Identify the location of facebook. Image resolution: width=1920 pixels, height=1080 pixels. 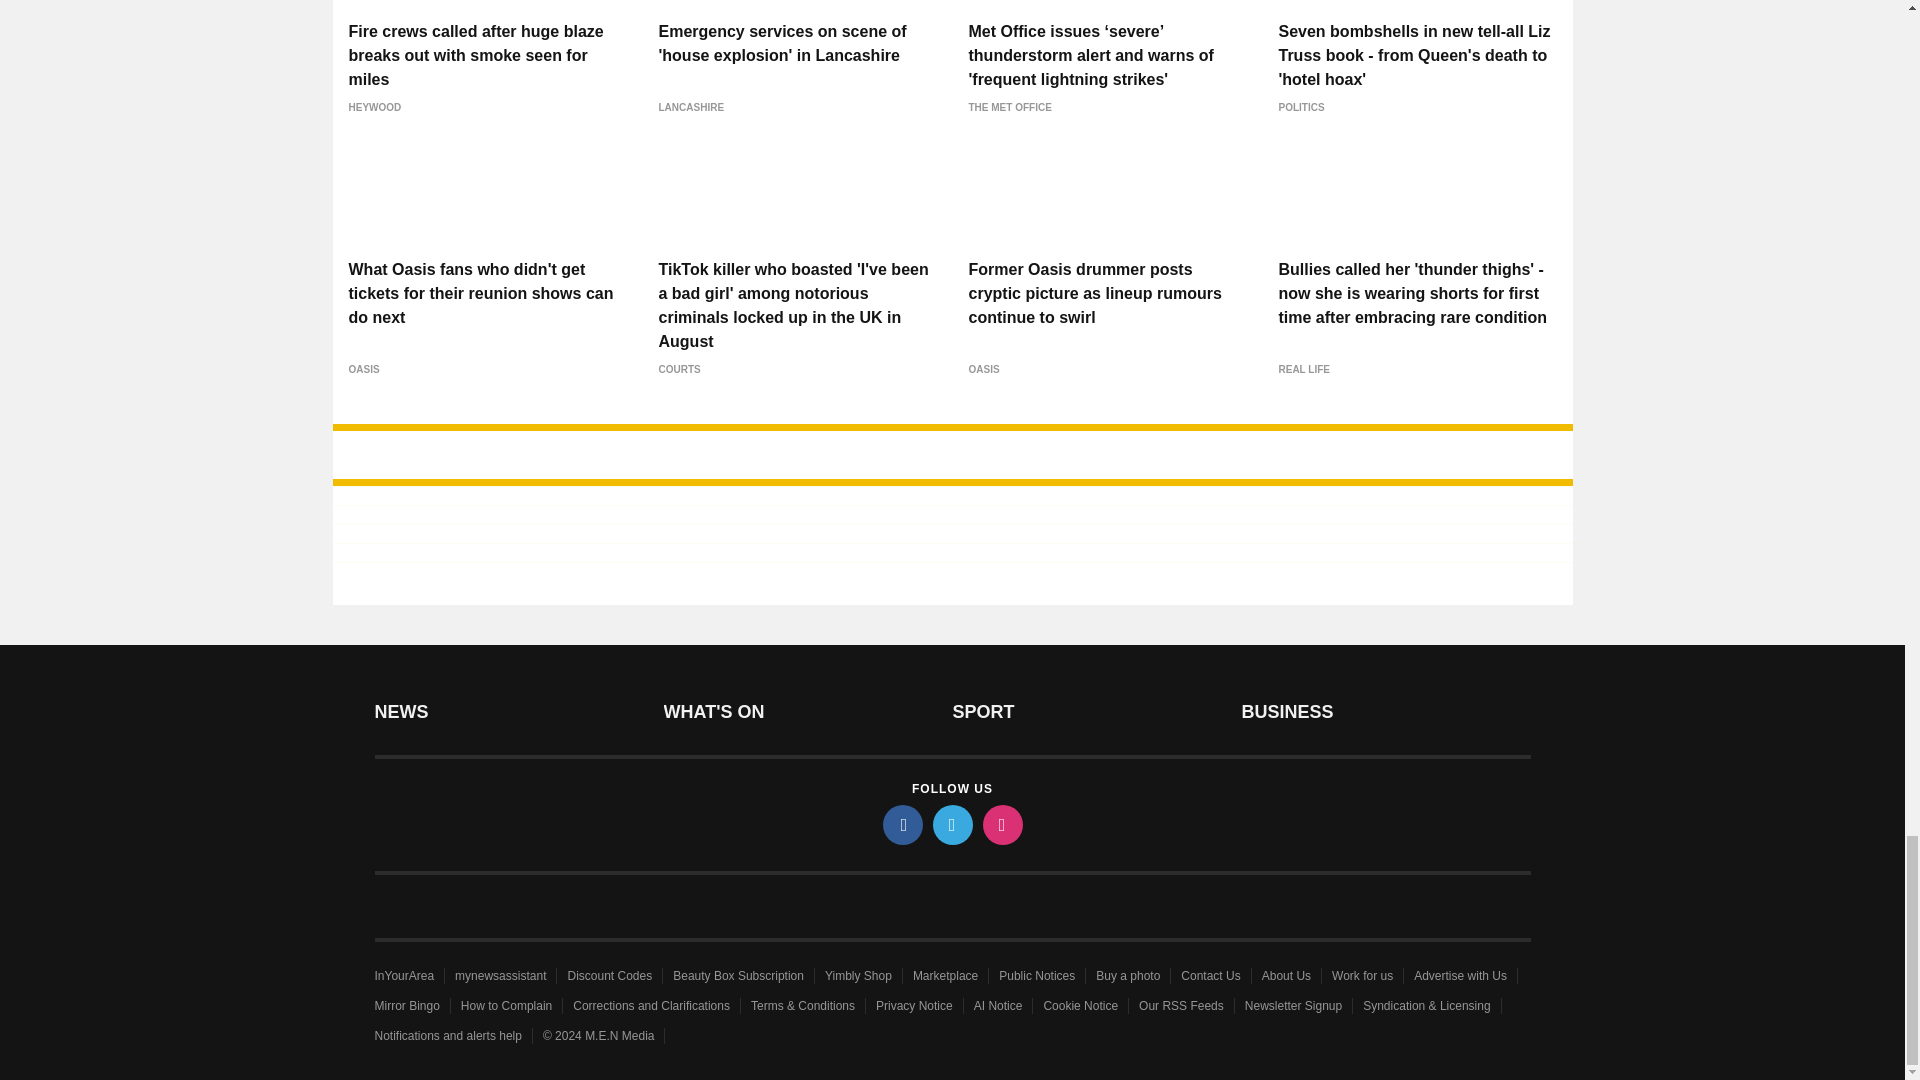
(901, 824).